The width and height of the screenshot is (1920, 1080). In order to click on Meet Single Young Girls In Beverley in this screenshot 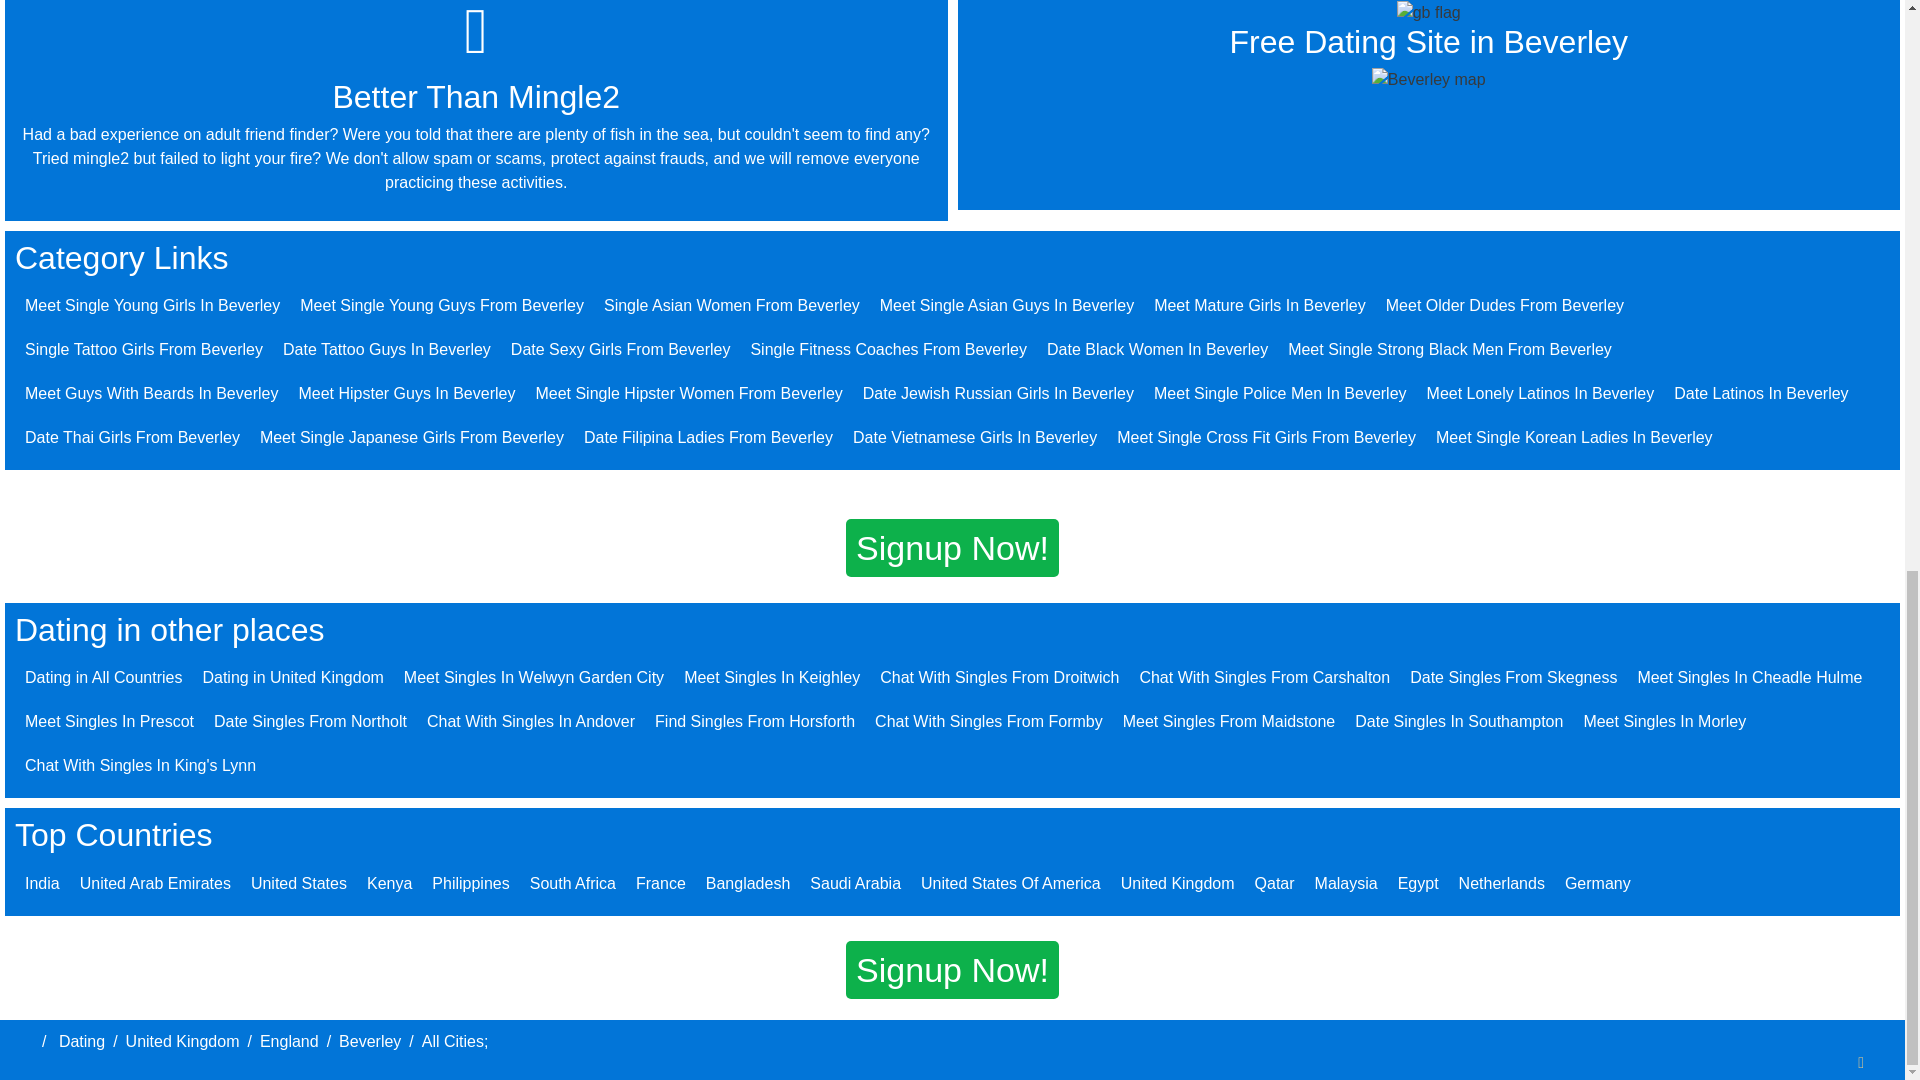, I will do `click(152, 306)`.